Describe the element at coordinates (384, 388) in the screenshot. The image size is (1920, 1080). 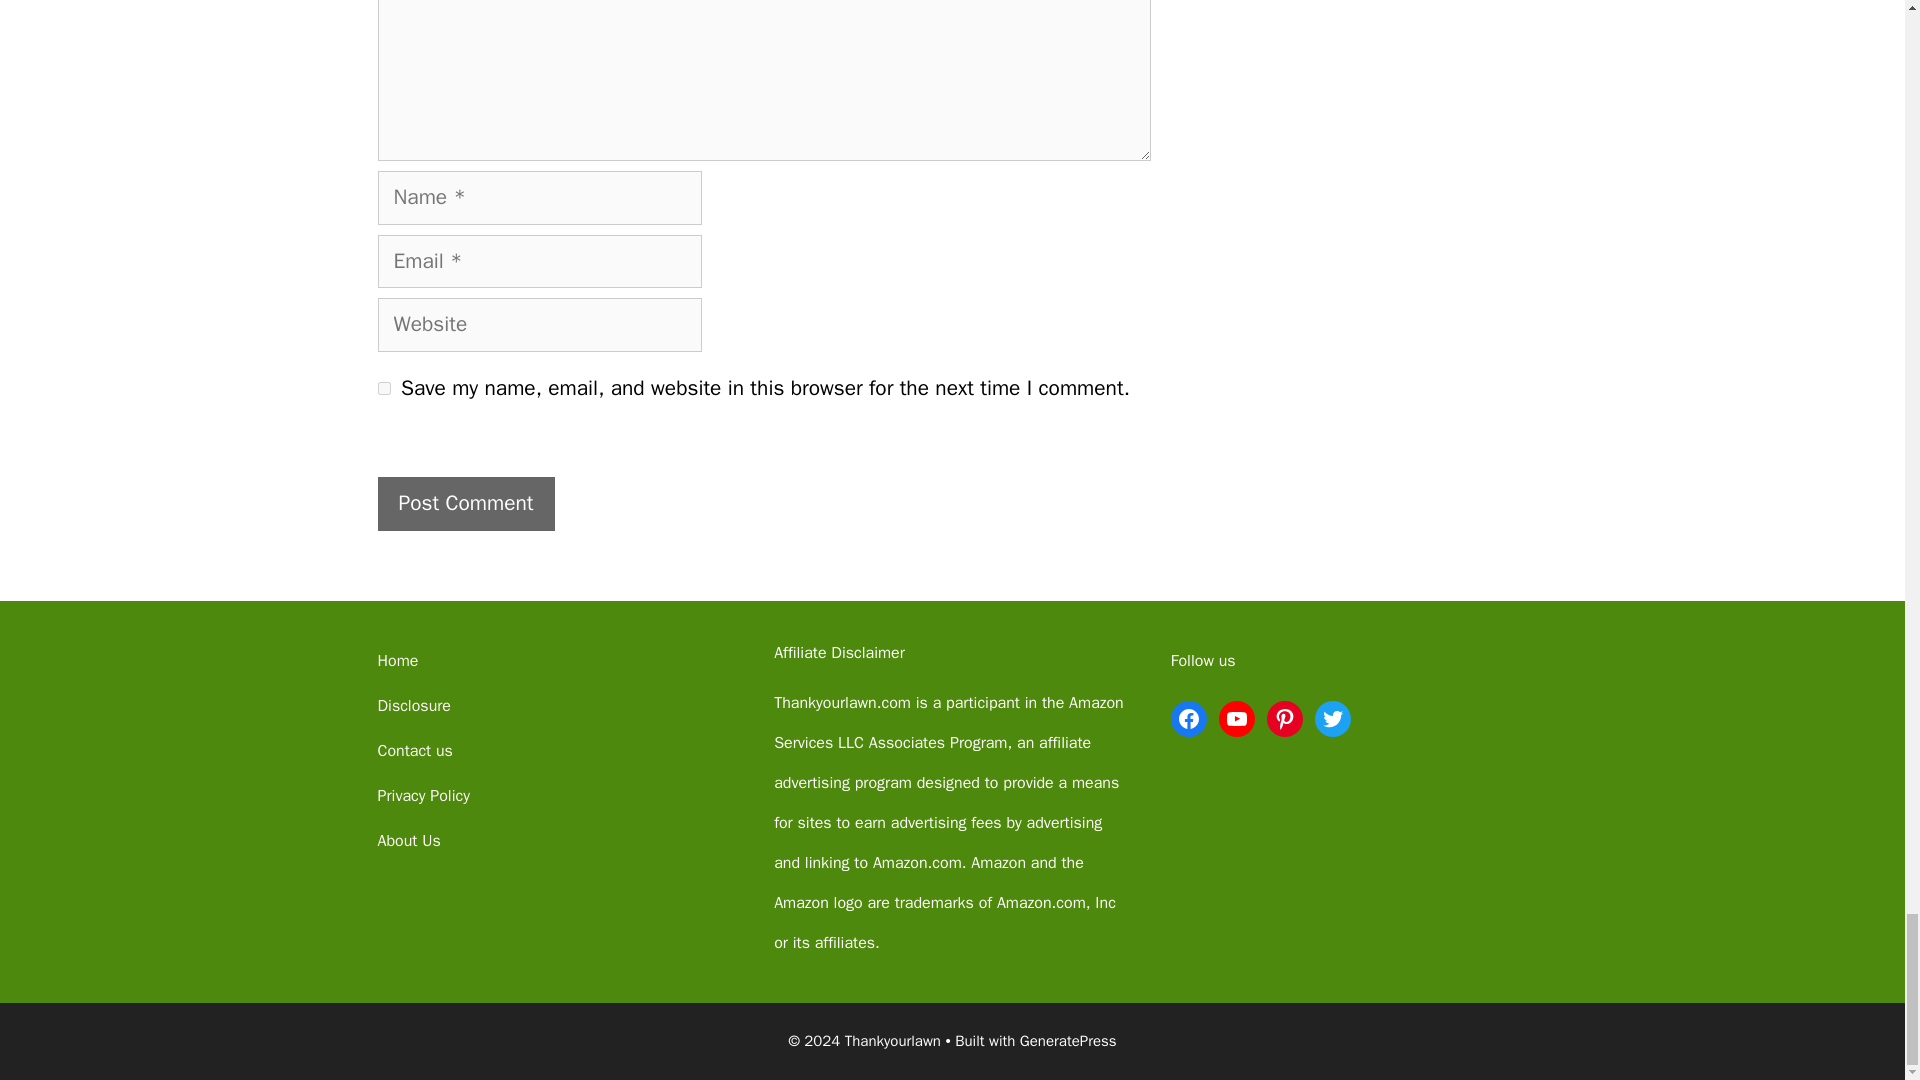
I see `yes` at that location.